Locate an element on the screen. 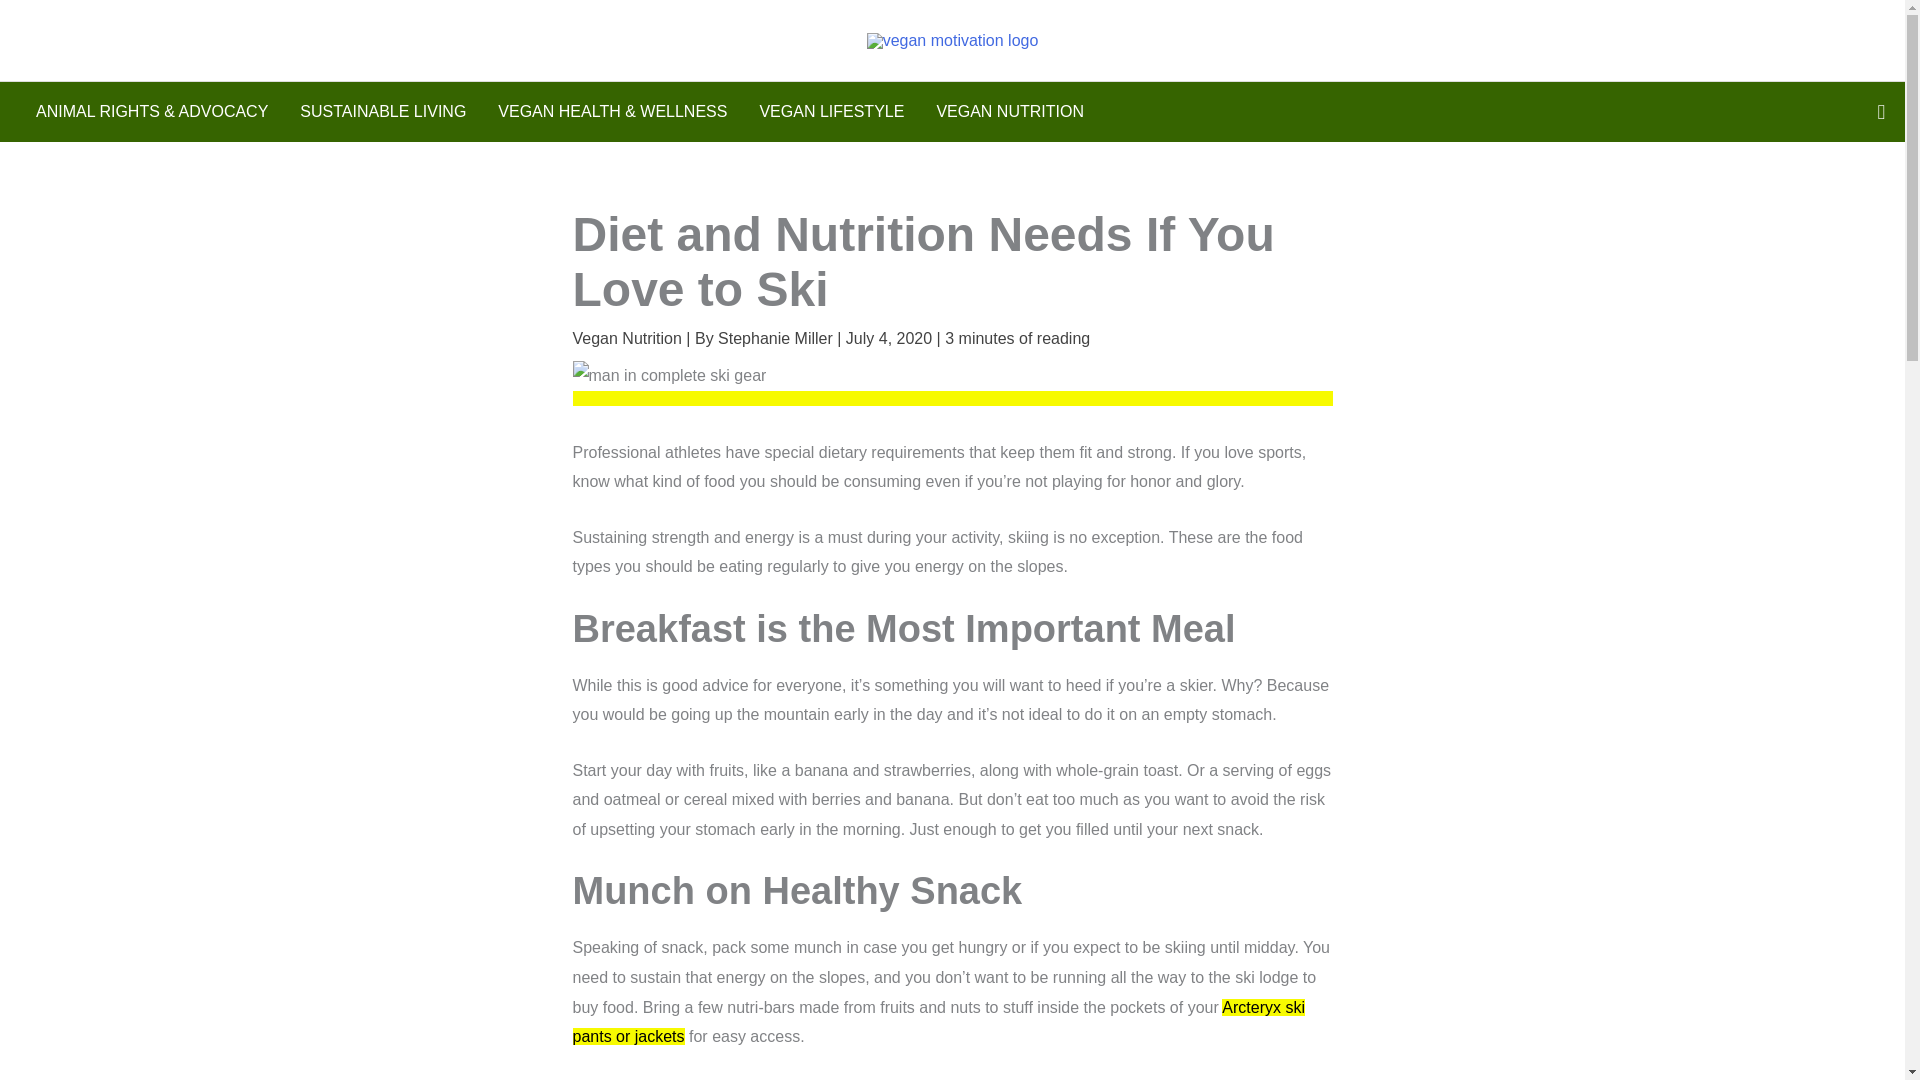 The height and width of the screenshot is (1080, 1920). Vegan Nutrition is located at coordinates (626, 338).